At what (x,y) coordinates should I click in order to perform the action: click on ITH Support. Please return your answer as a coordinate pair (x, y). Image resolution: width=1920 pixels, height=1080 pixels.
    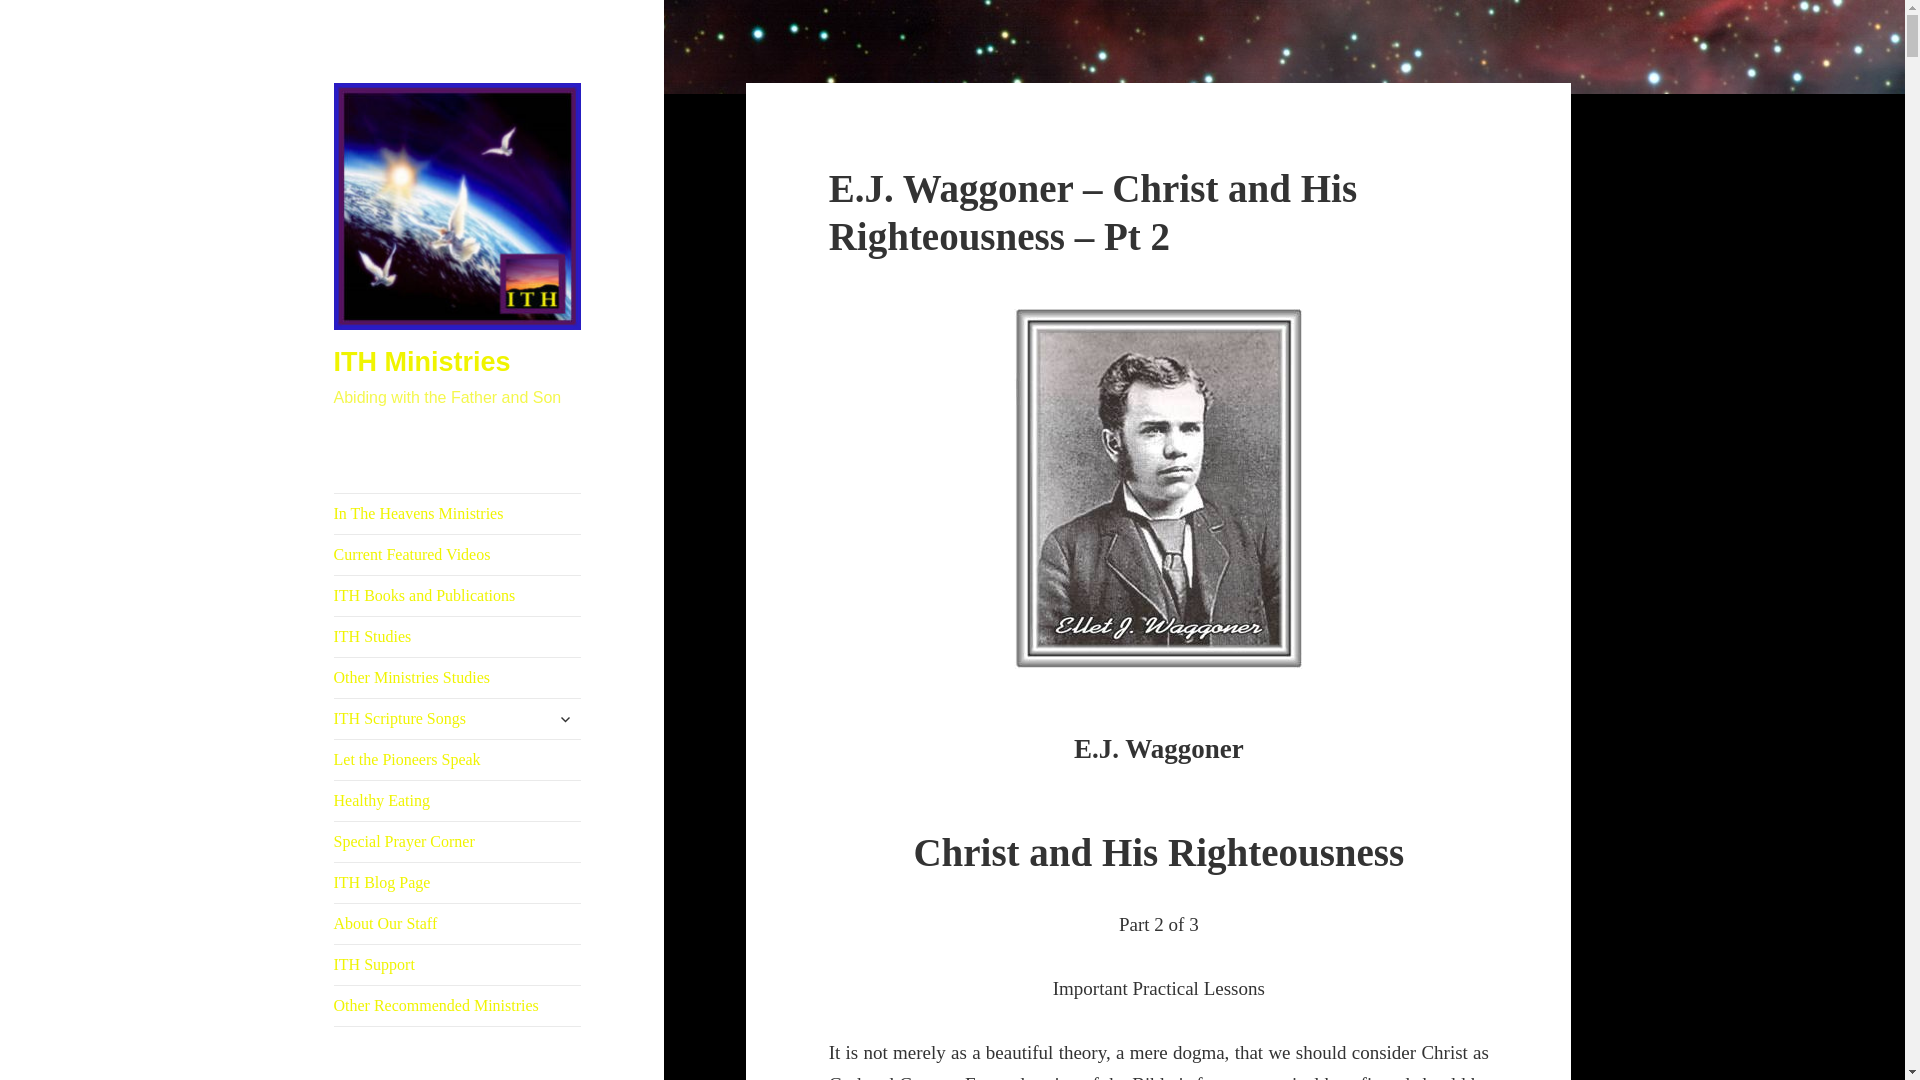
    Looking at the image, I should click on (458, 964).